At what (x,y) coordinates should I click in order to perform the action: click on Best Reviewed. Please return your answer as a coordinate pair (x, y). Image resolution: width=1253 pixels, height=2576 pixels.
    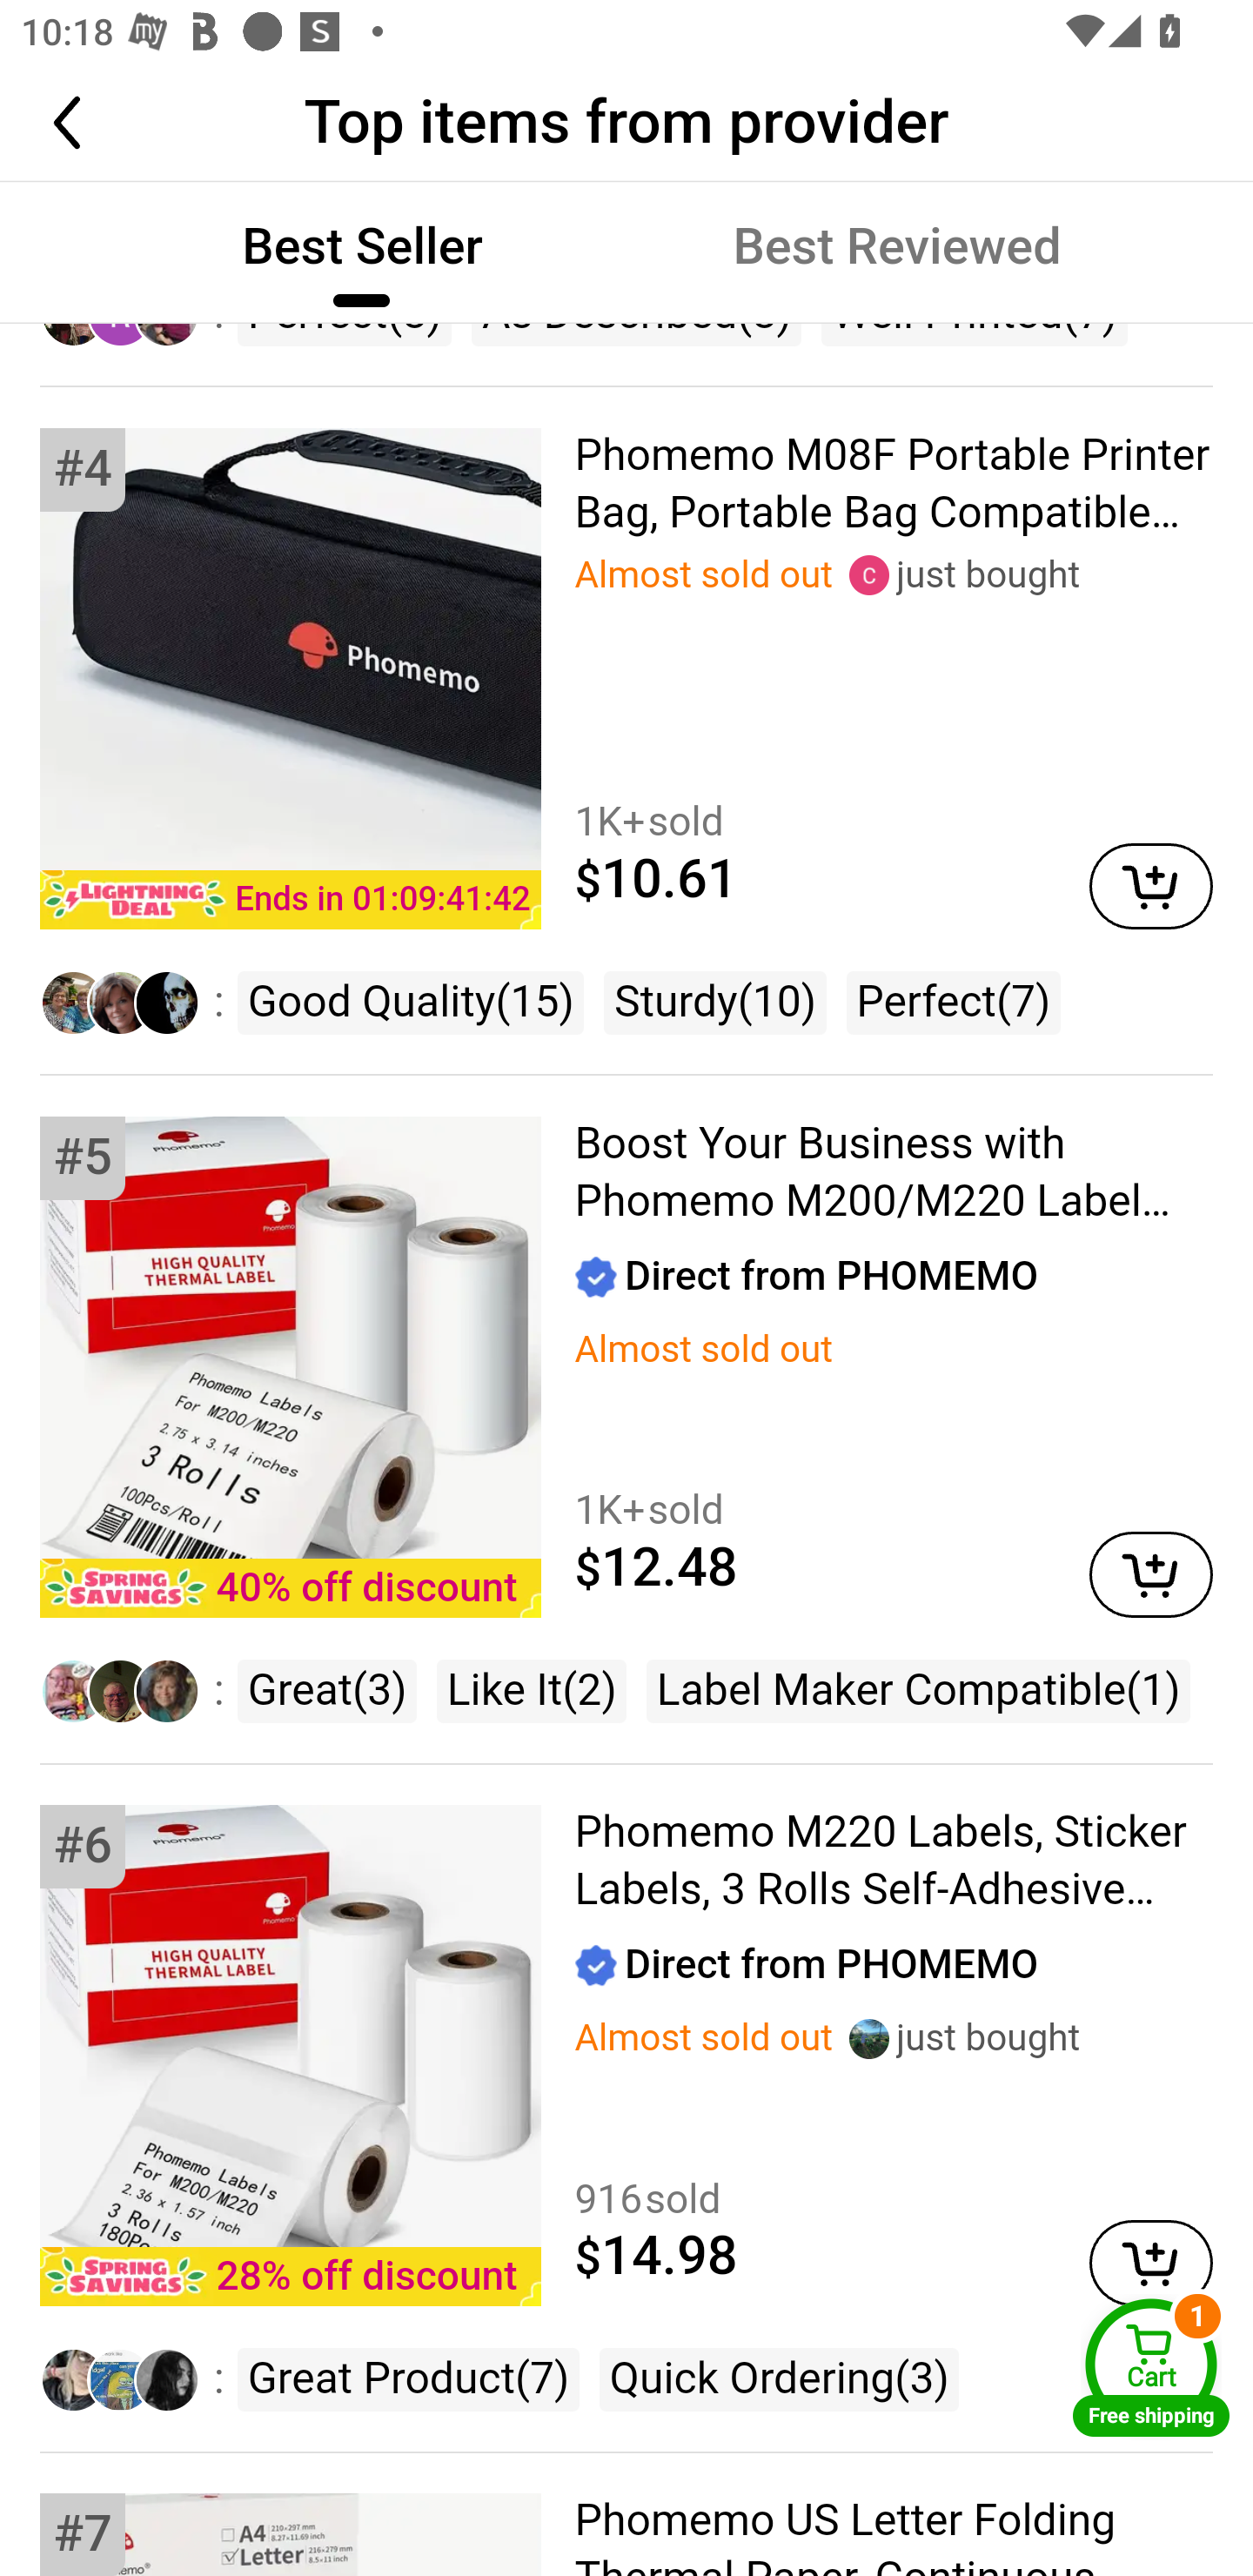
    Looking at the image, I should click on (897, 248).